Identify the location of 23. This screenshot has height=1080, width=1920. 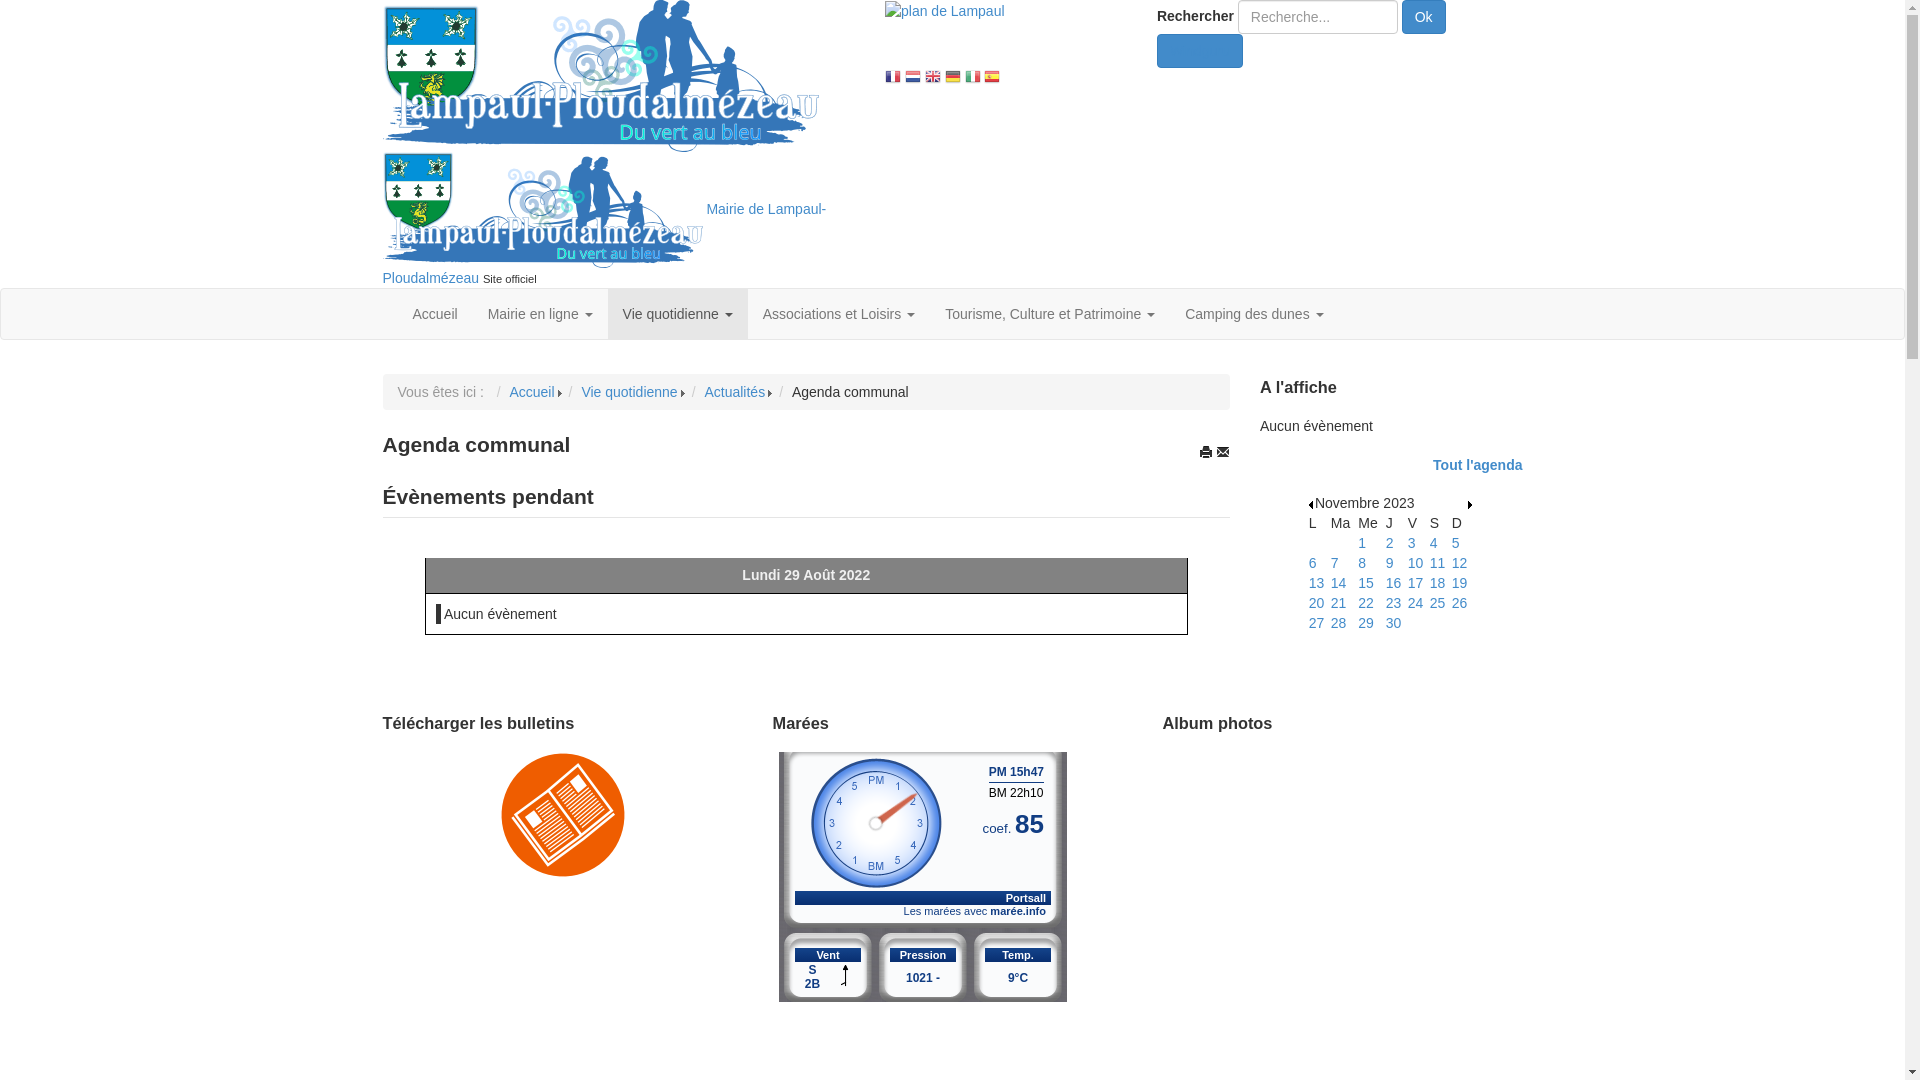
(1394, 603).